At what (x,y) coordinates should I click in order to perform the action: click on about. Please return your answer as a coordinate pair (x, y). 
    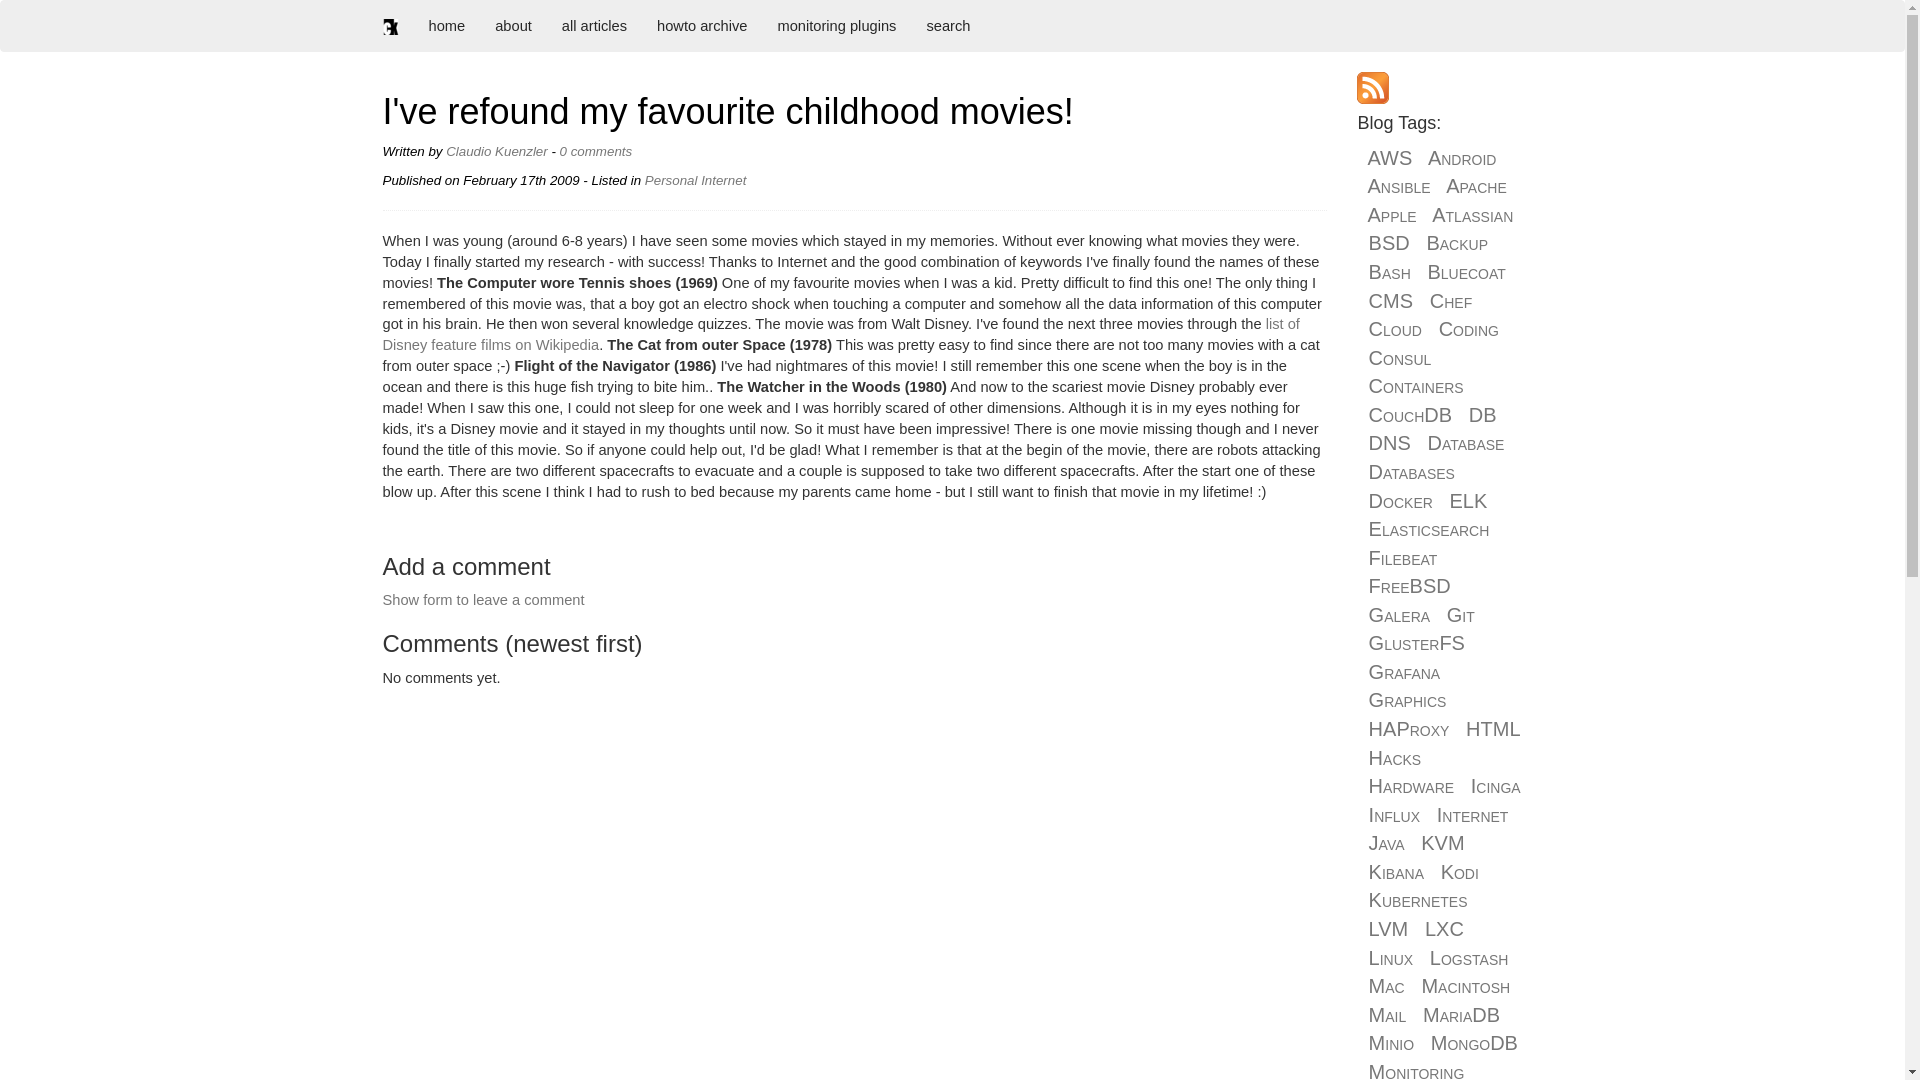
    Looking at the image, I should click on (514, 26).